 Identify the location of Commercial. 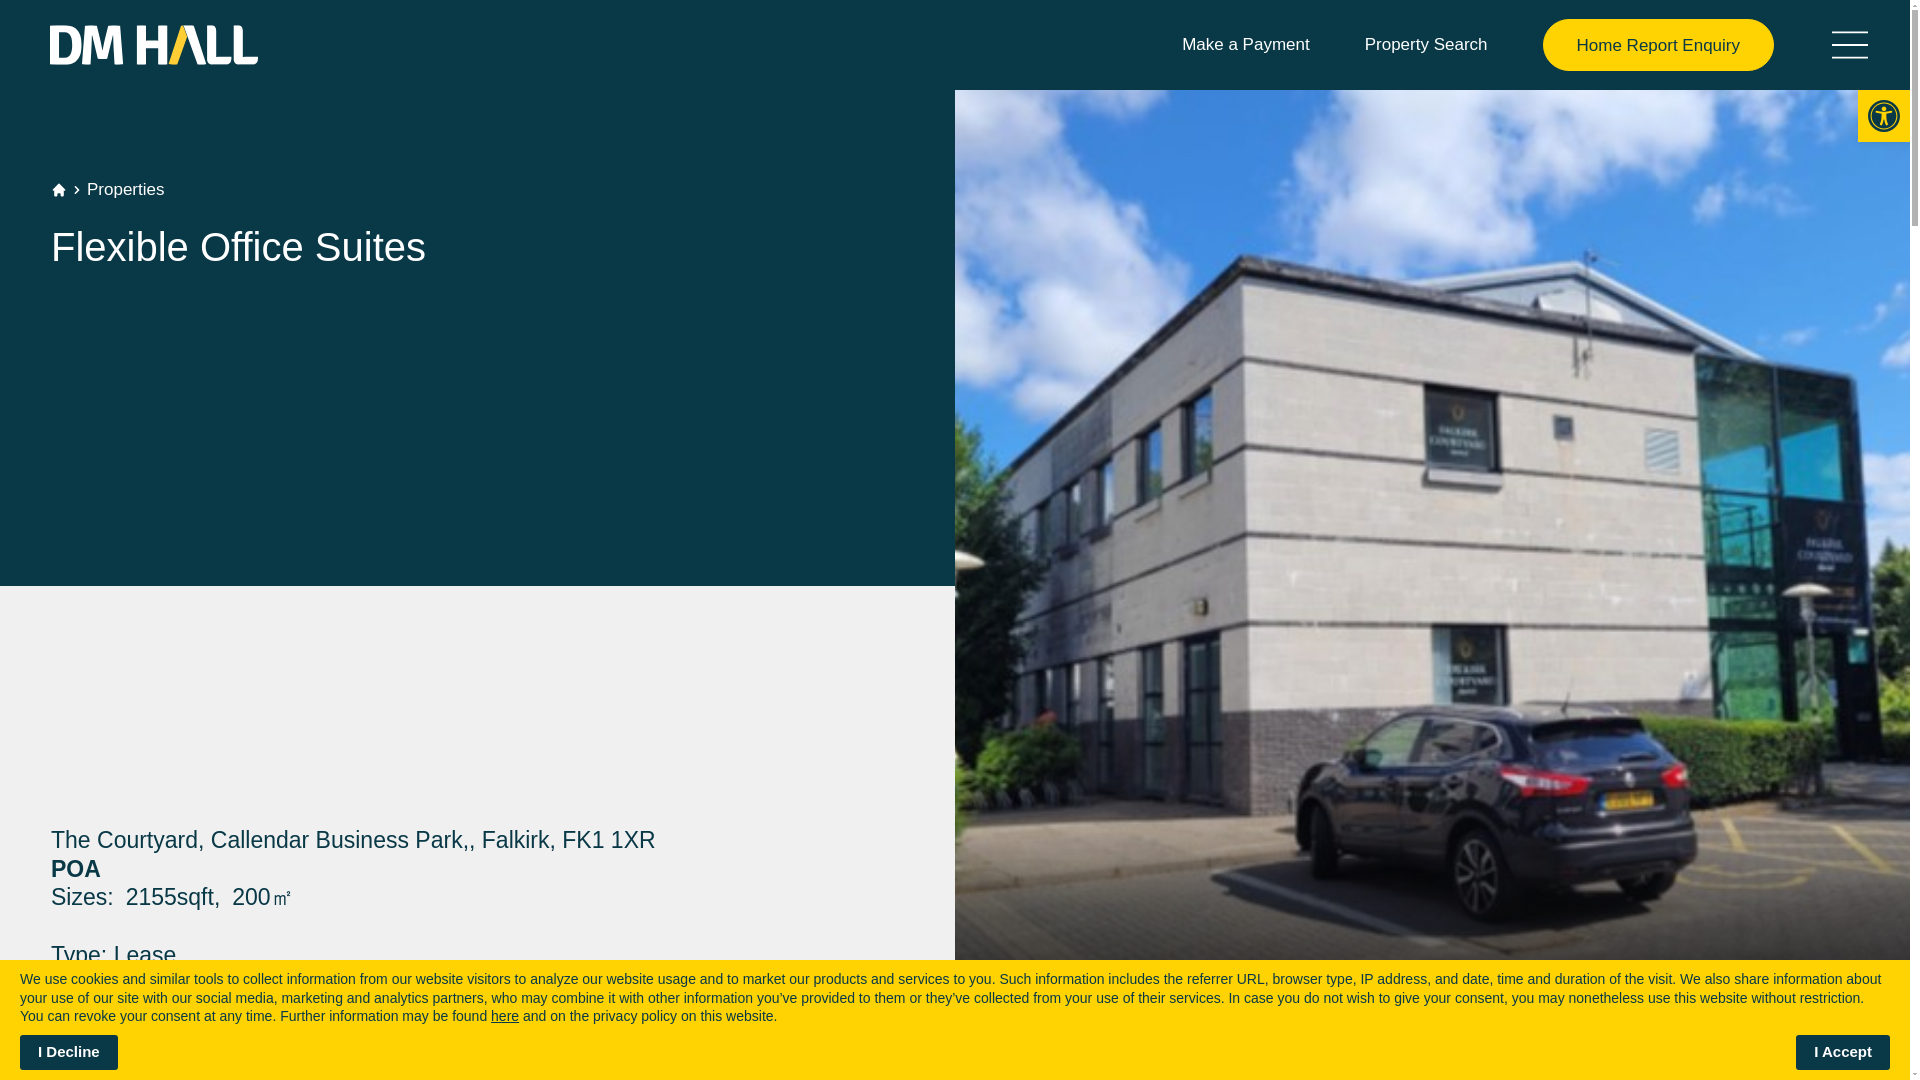
(138, 262).